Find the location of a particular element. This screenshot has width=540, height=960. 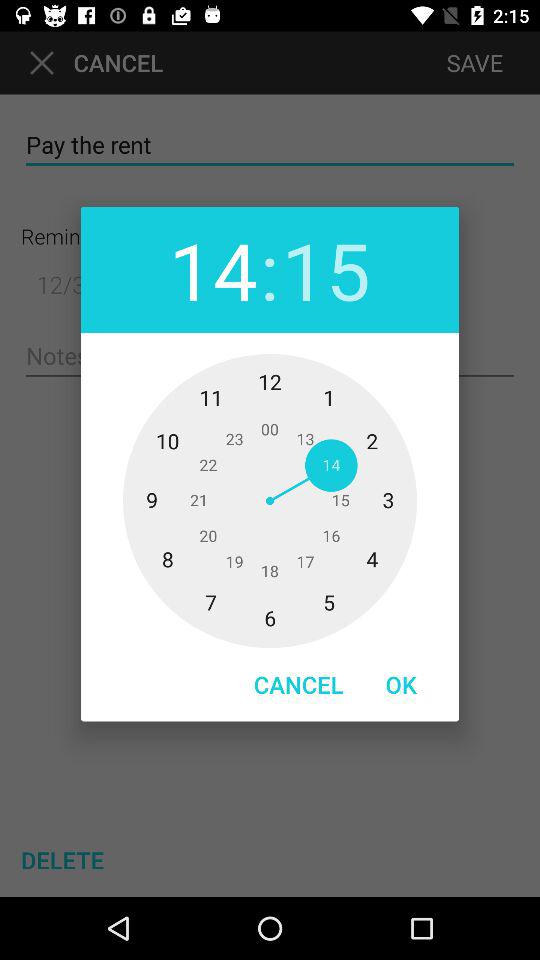

tap icon to the left of the : is located at coordinates (213, 270).